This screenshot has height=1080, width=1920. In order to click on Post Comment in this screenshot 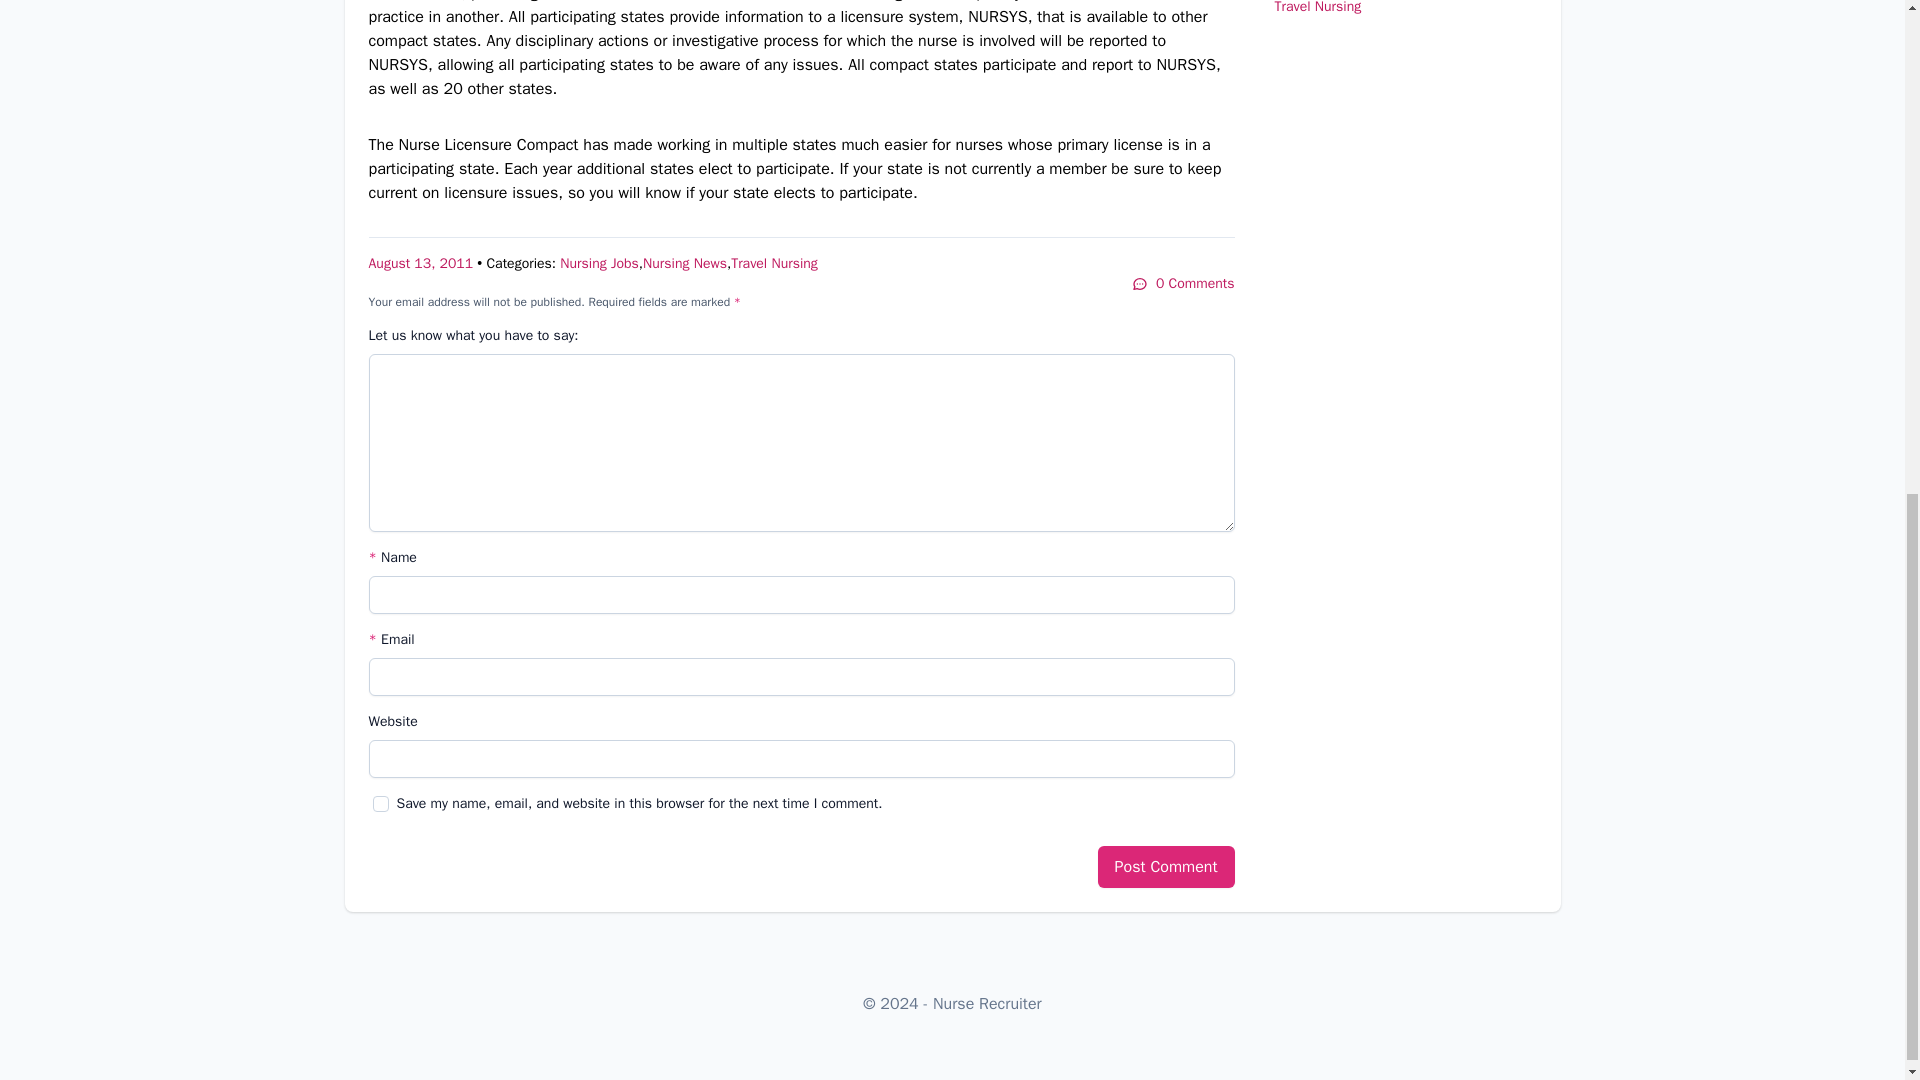, I will do `click(1166, 866)`.